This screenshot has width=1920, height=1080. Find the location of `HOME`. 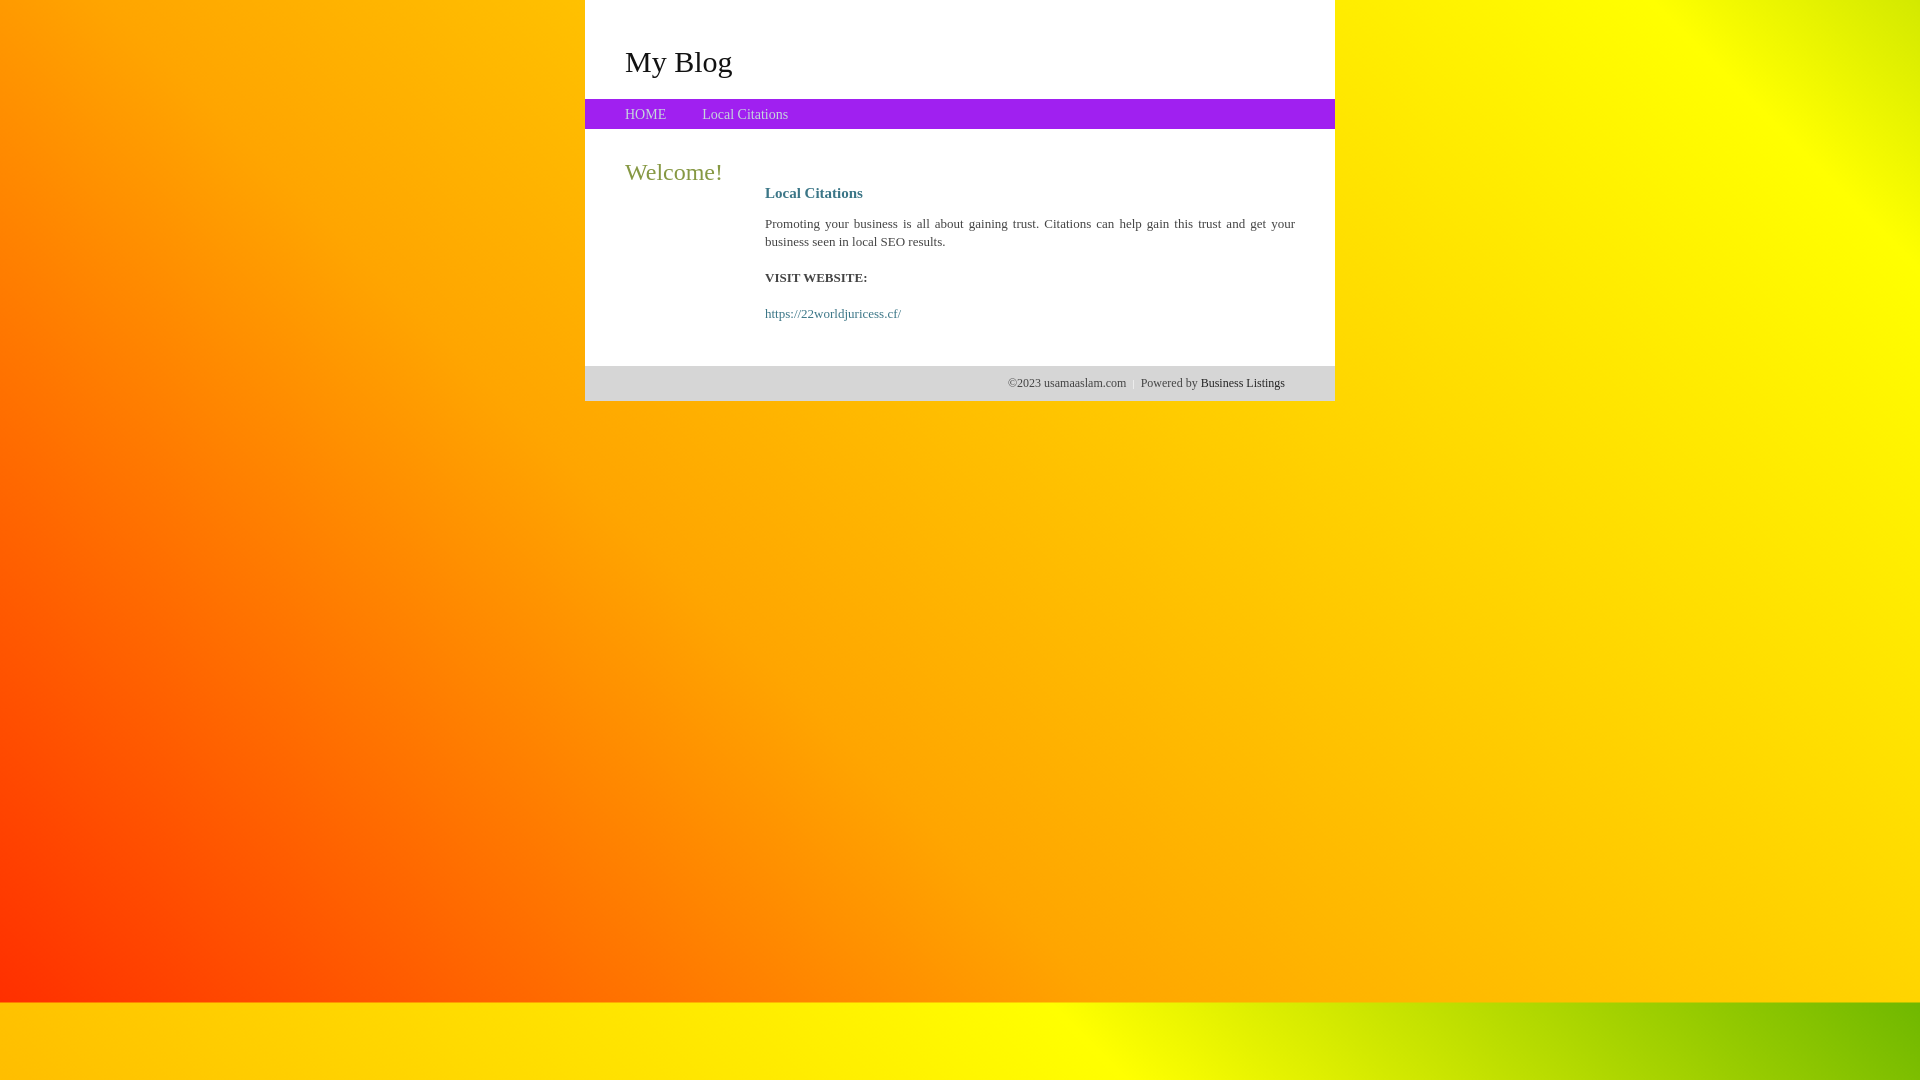

HOME is located at coordinates (646, 114).